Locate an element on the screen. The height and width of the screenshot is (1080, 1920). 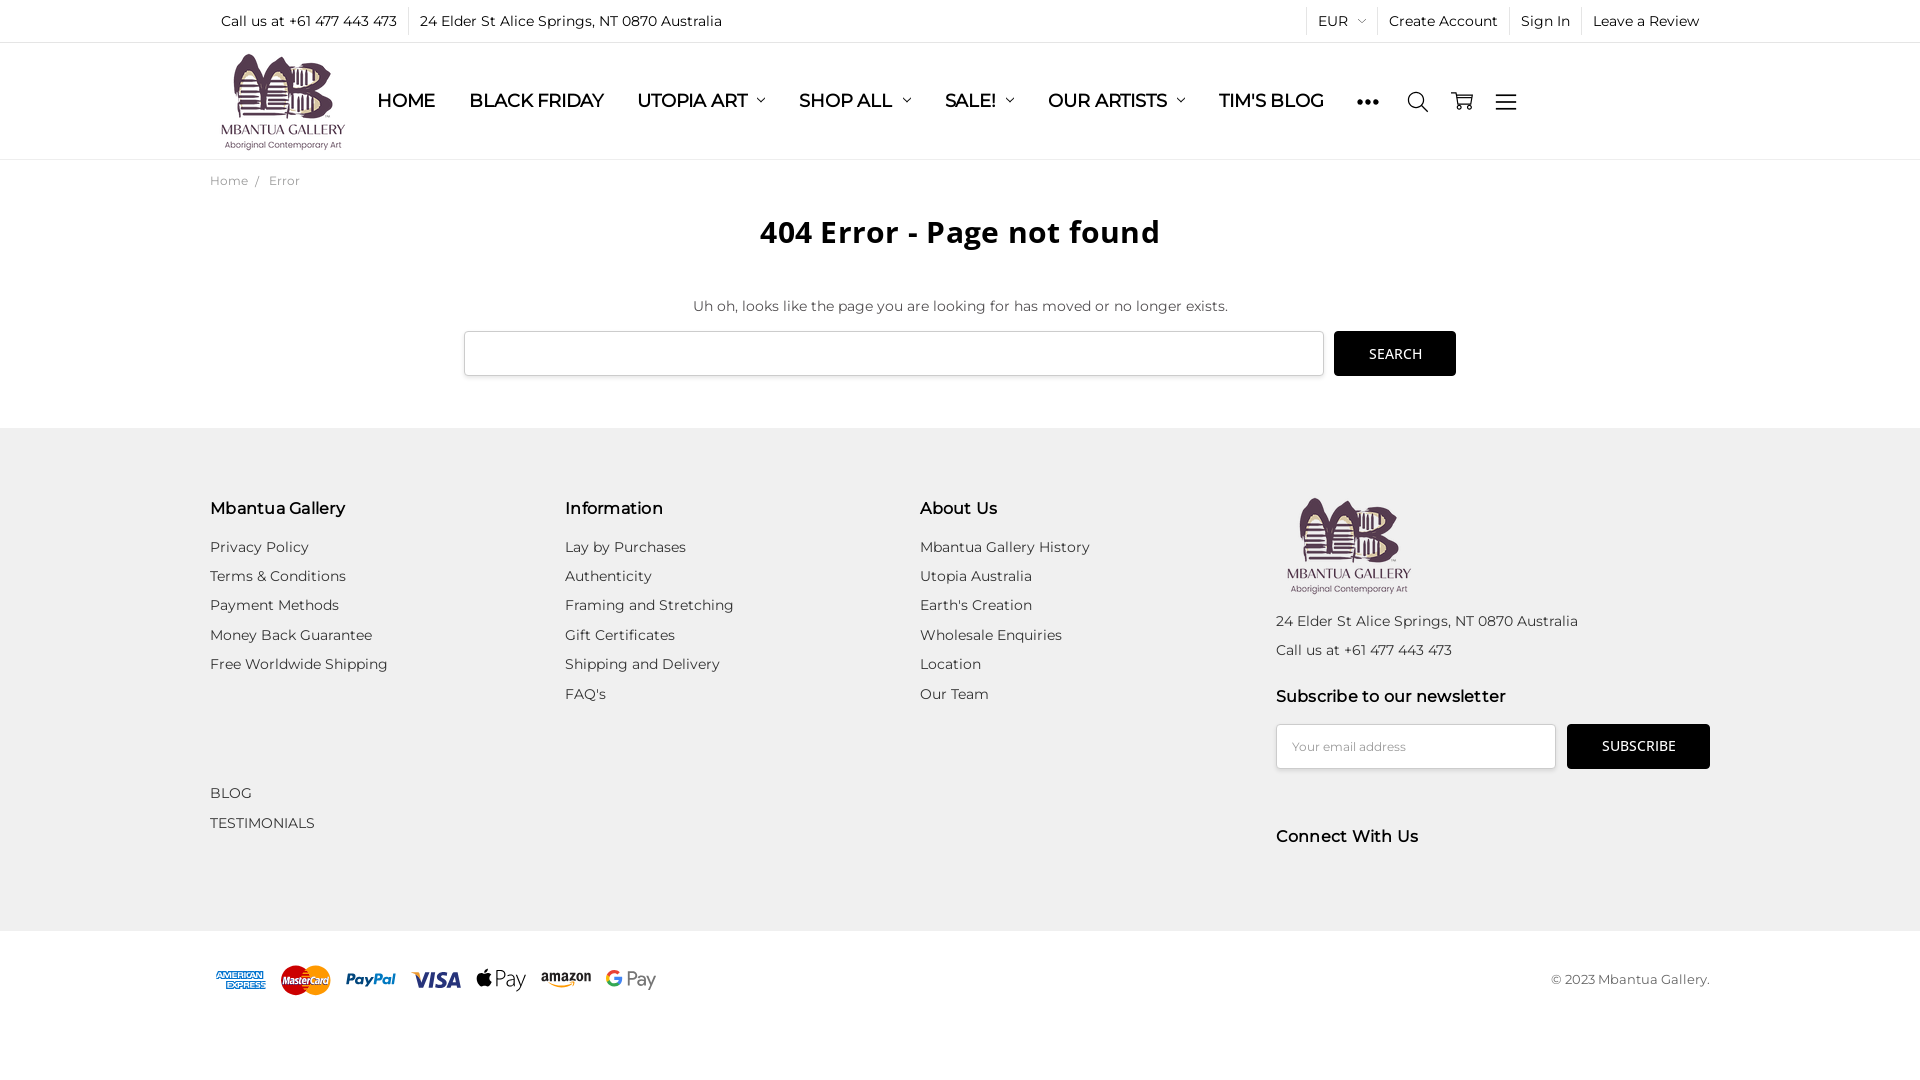
Utopia Australia is located at coordinates (976, 576).